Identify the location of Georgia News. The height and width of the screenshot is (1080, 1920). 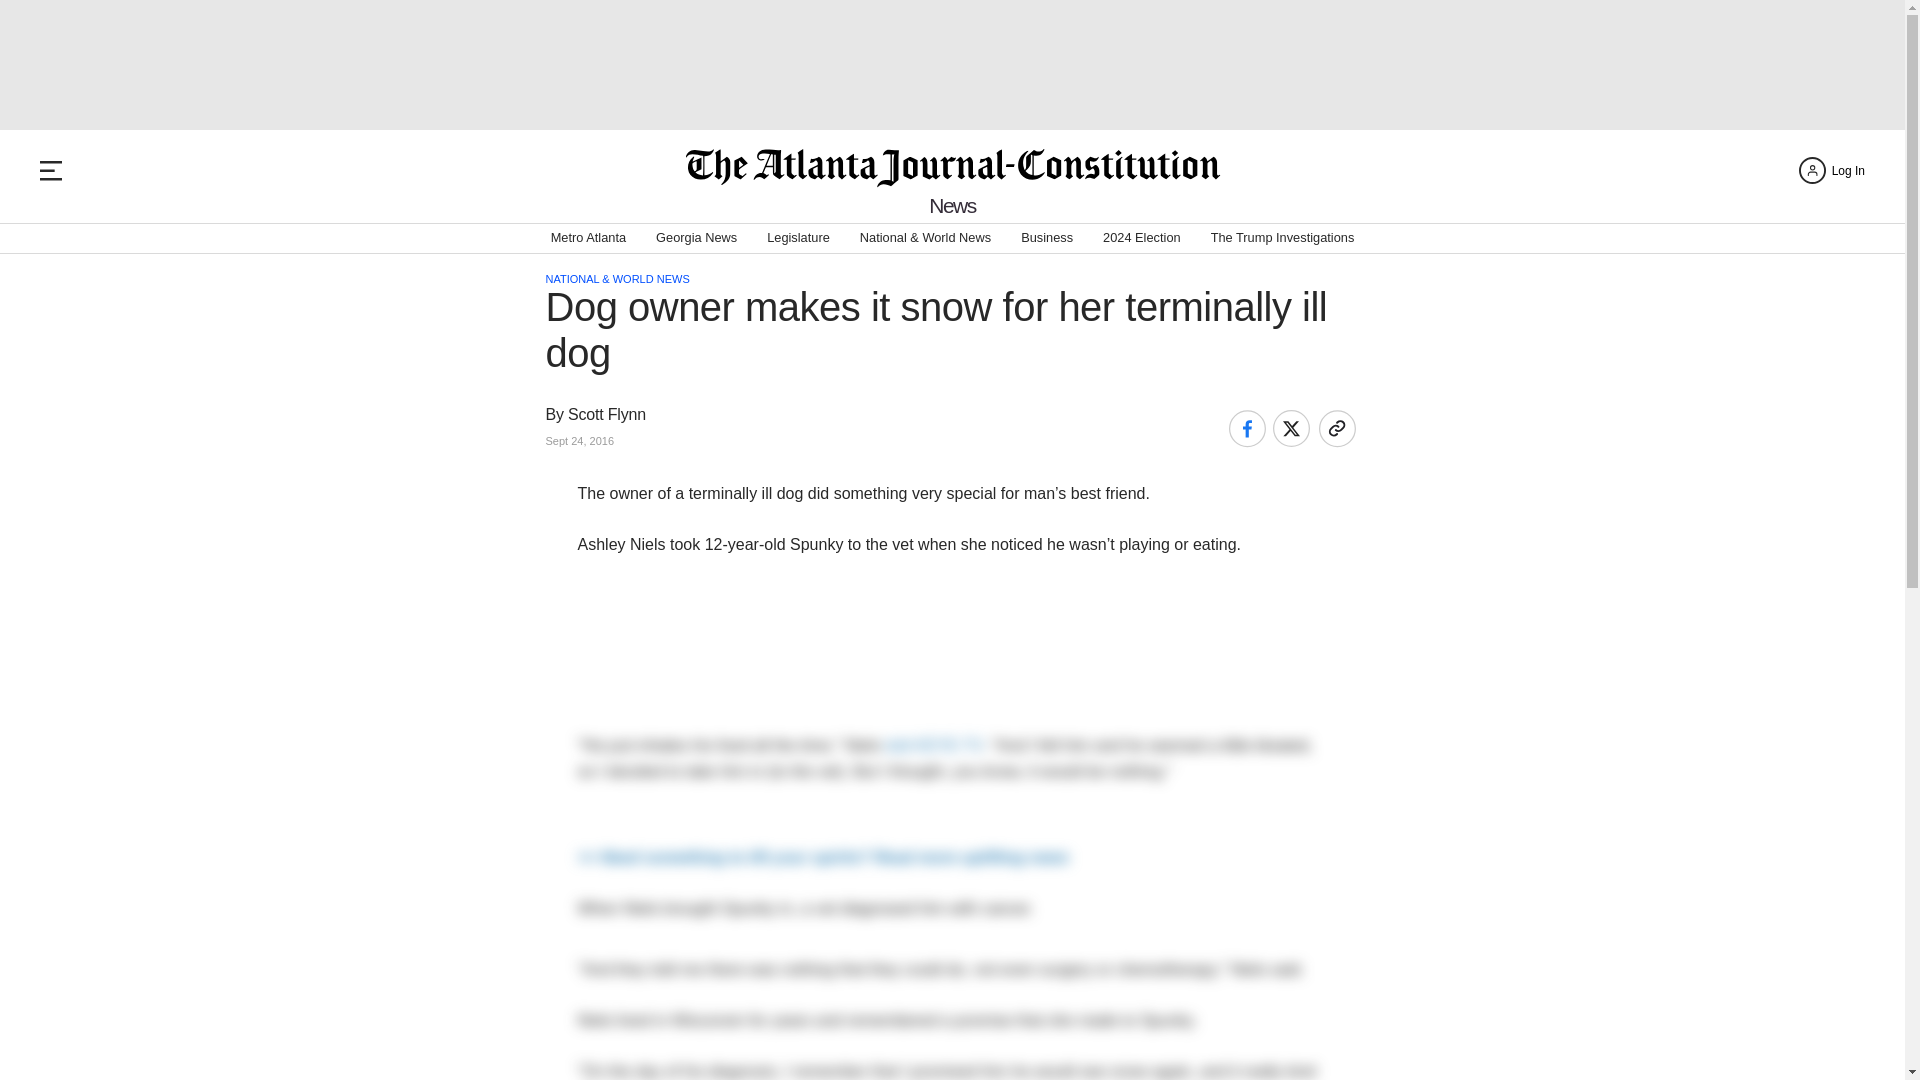
(696, 238).